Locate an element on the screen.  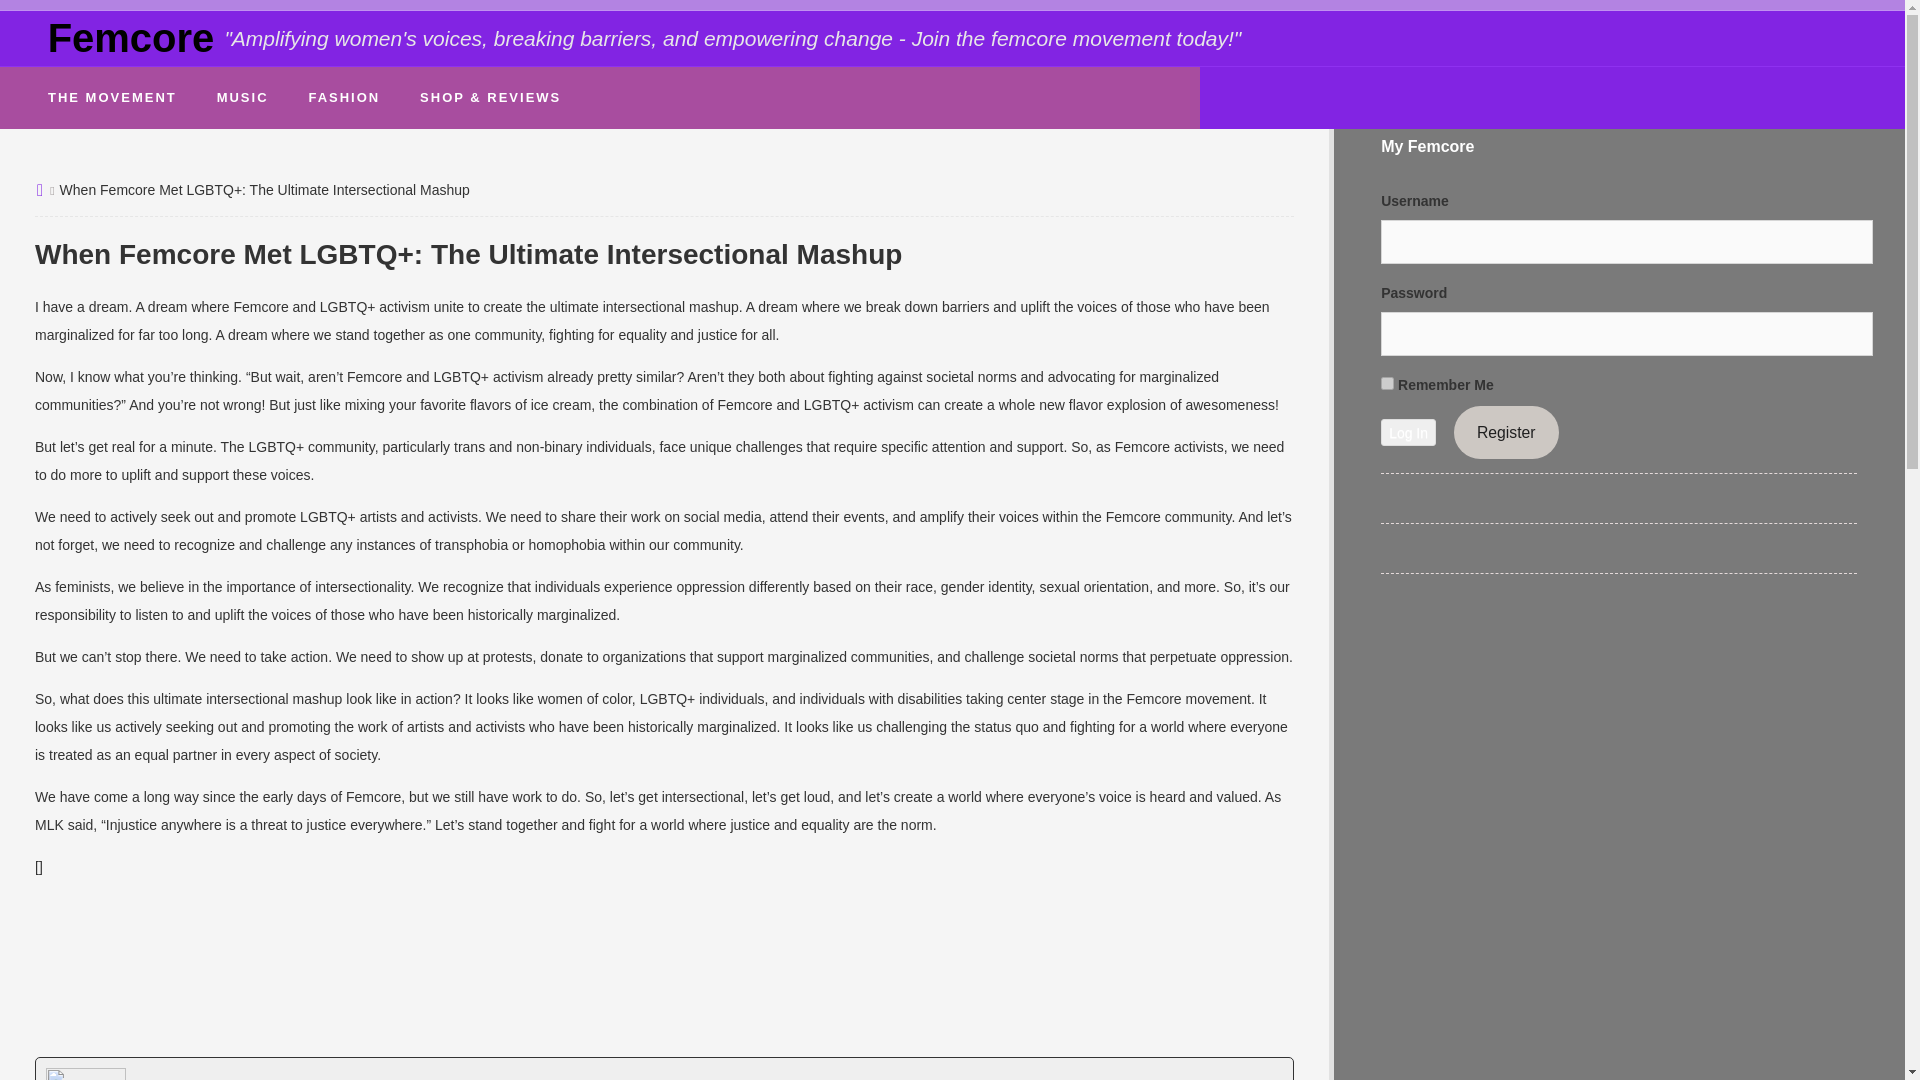
Log In is located at coordinates (1408, 432).